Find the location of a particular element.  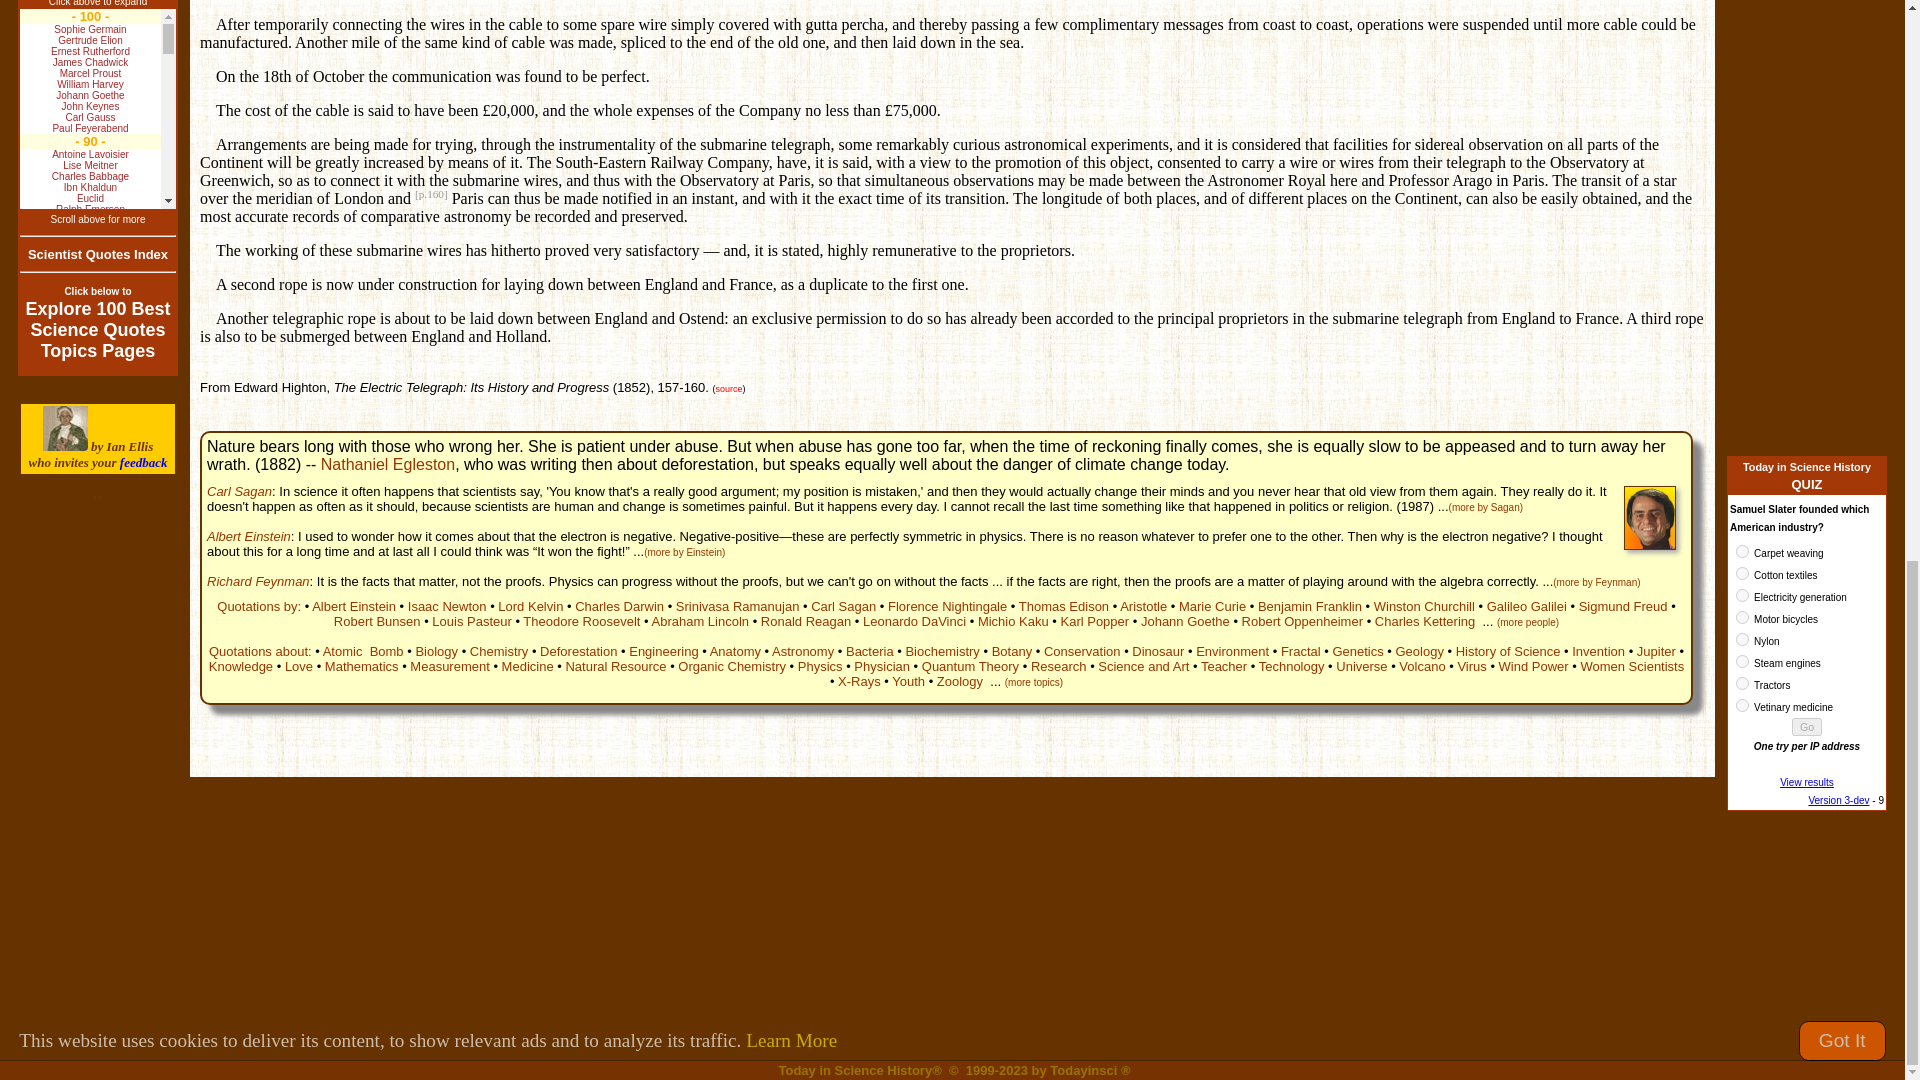

Benjamin Franklin is located at coordinates (1309, 606).